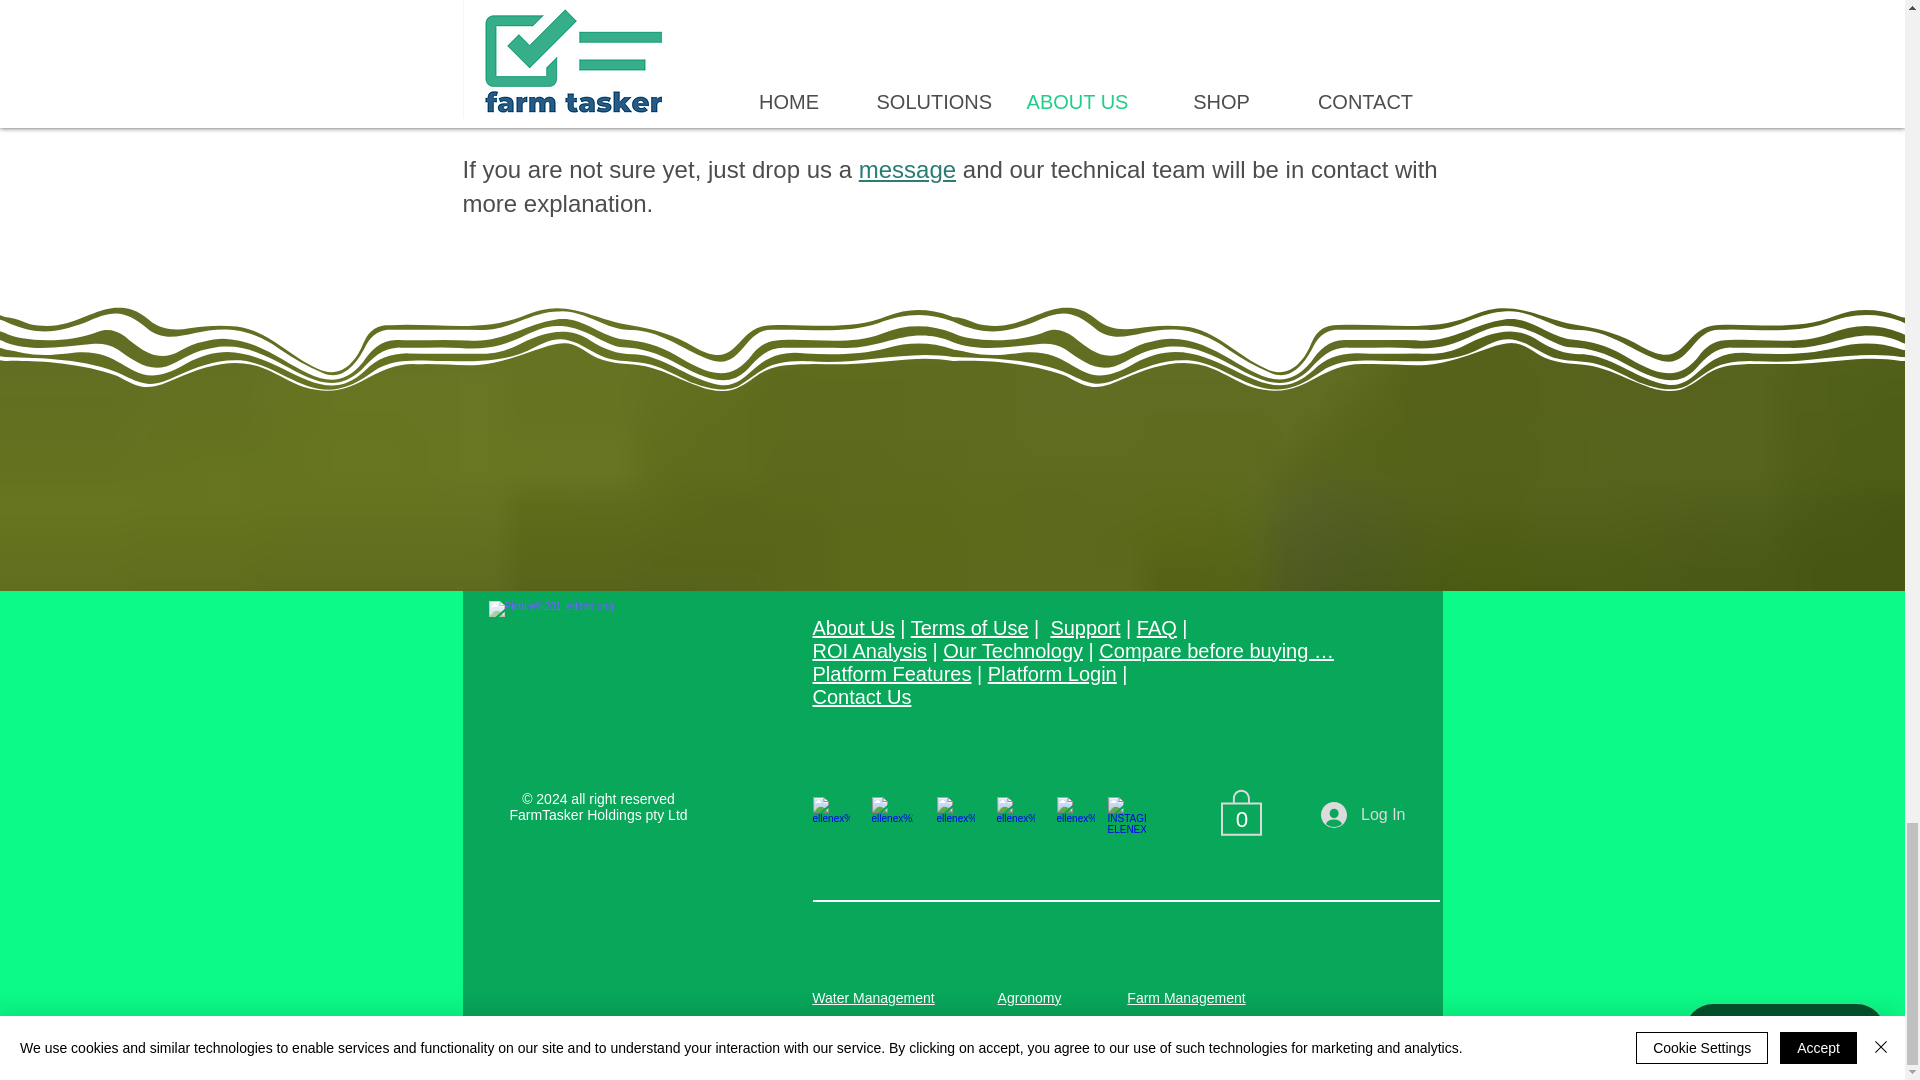  What do you see at coordinates (1156, 628) in the screenshot?
I see `FAQ` at bounding box center [1156, 628].